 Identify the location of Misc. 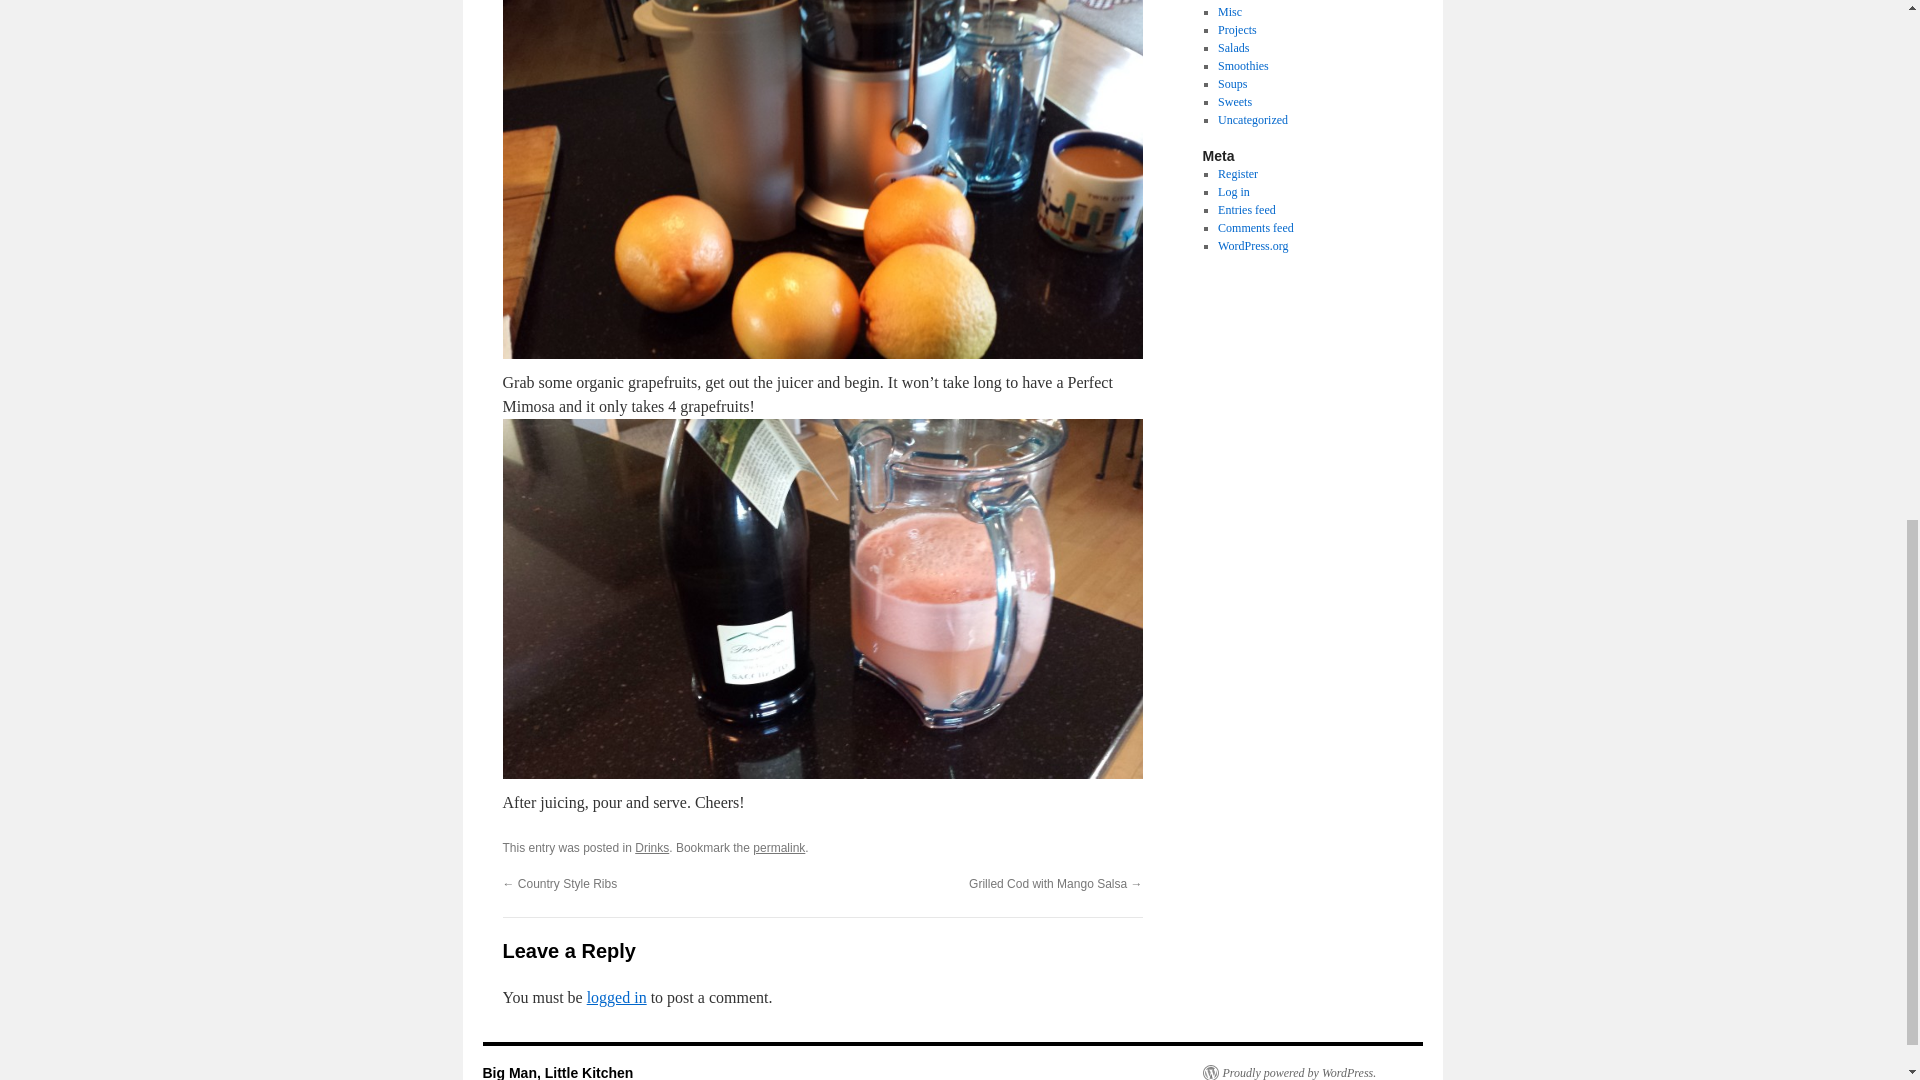
(1230, 12).